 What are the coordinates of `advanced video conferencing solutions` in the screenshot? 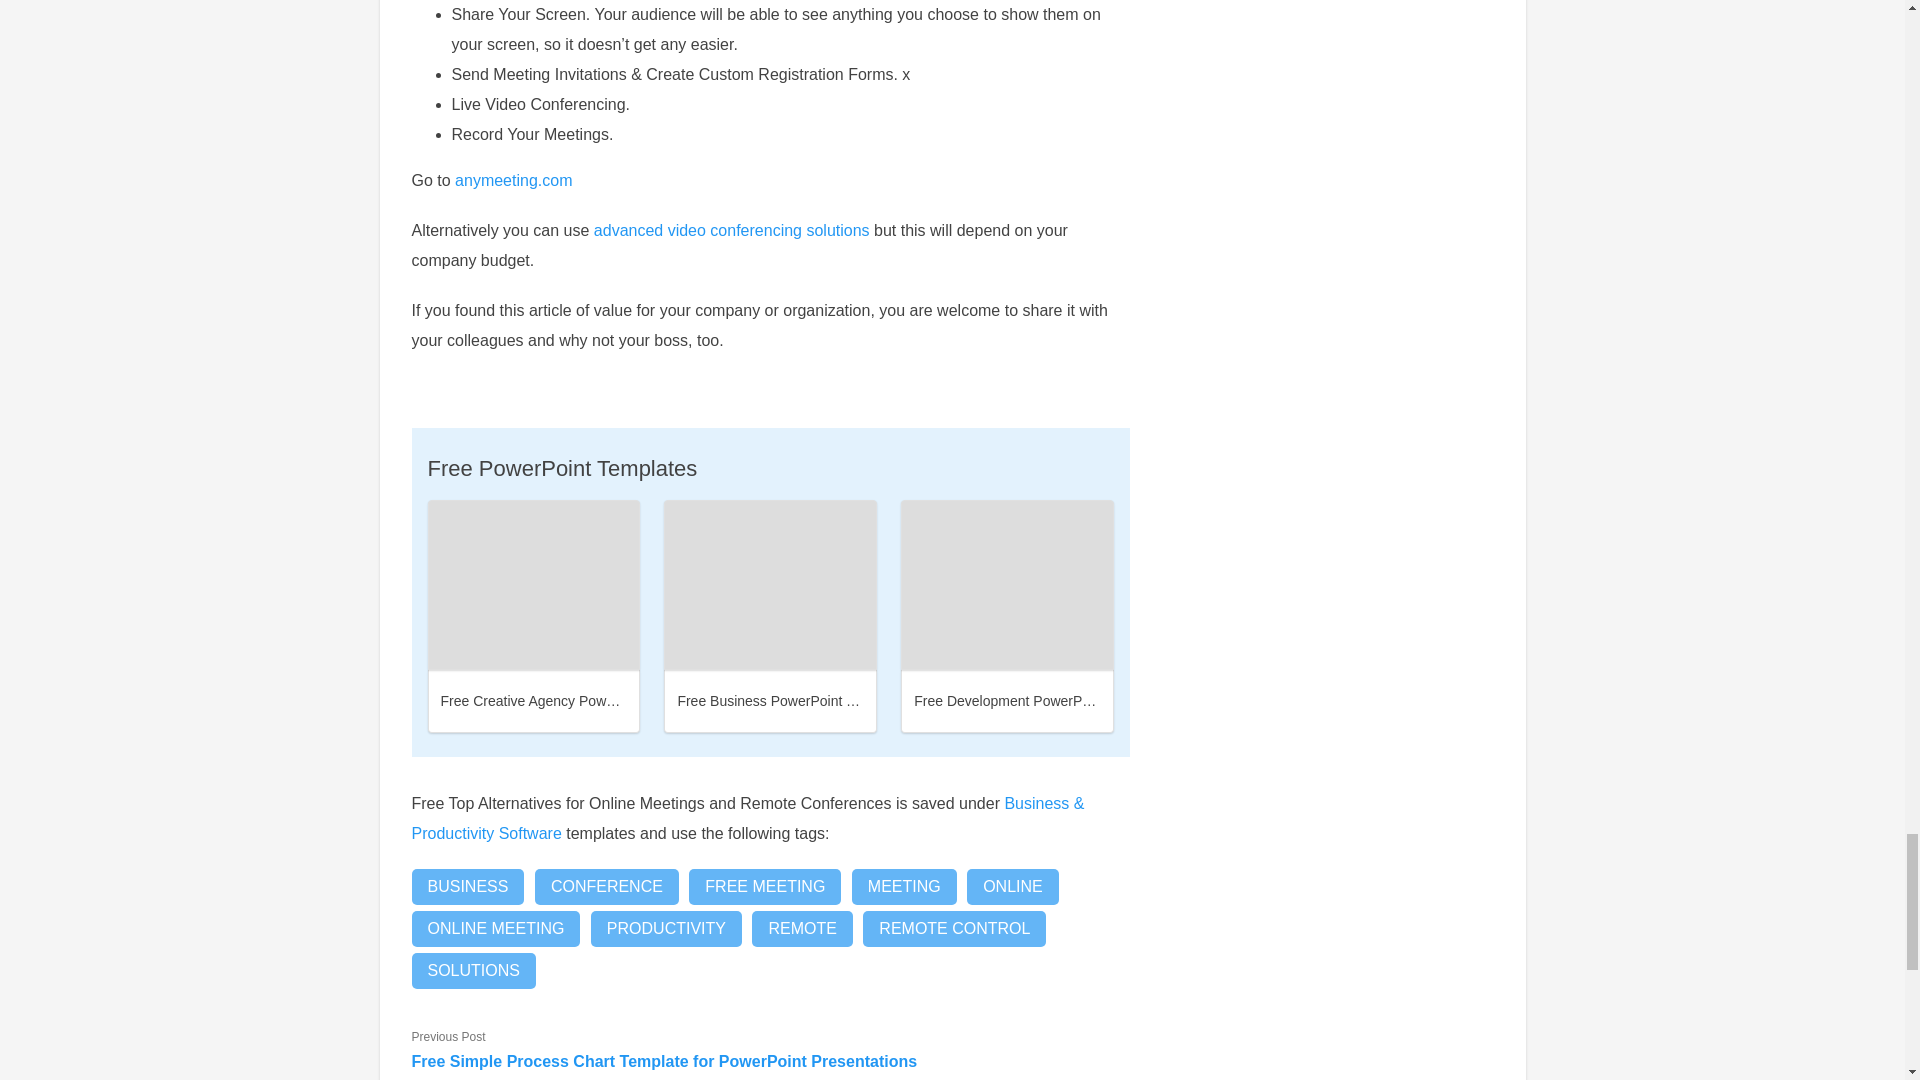 It's located at (731, 230).